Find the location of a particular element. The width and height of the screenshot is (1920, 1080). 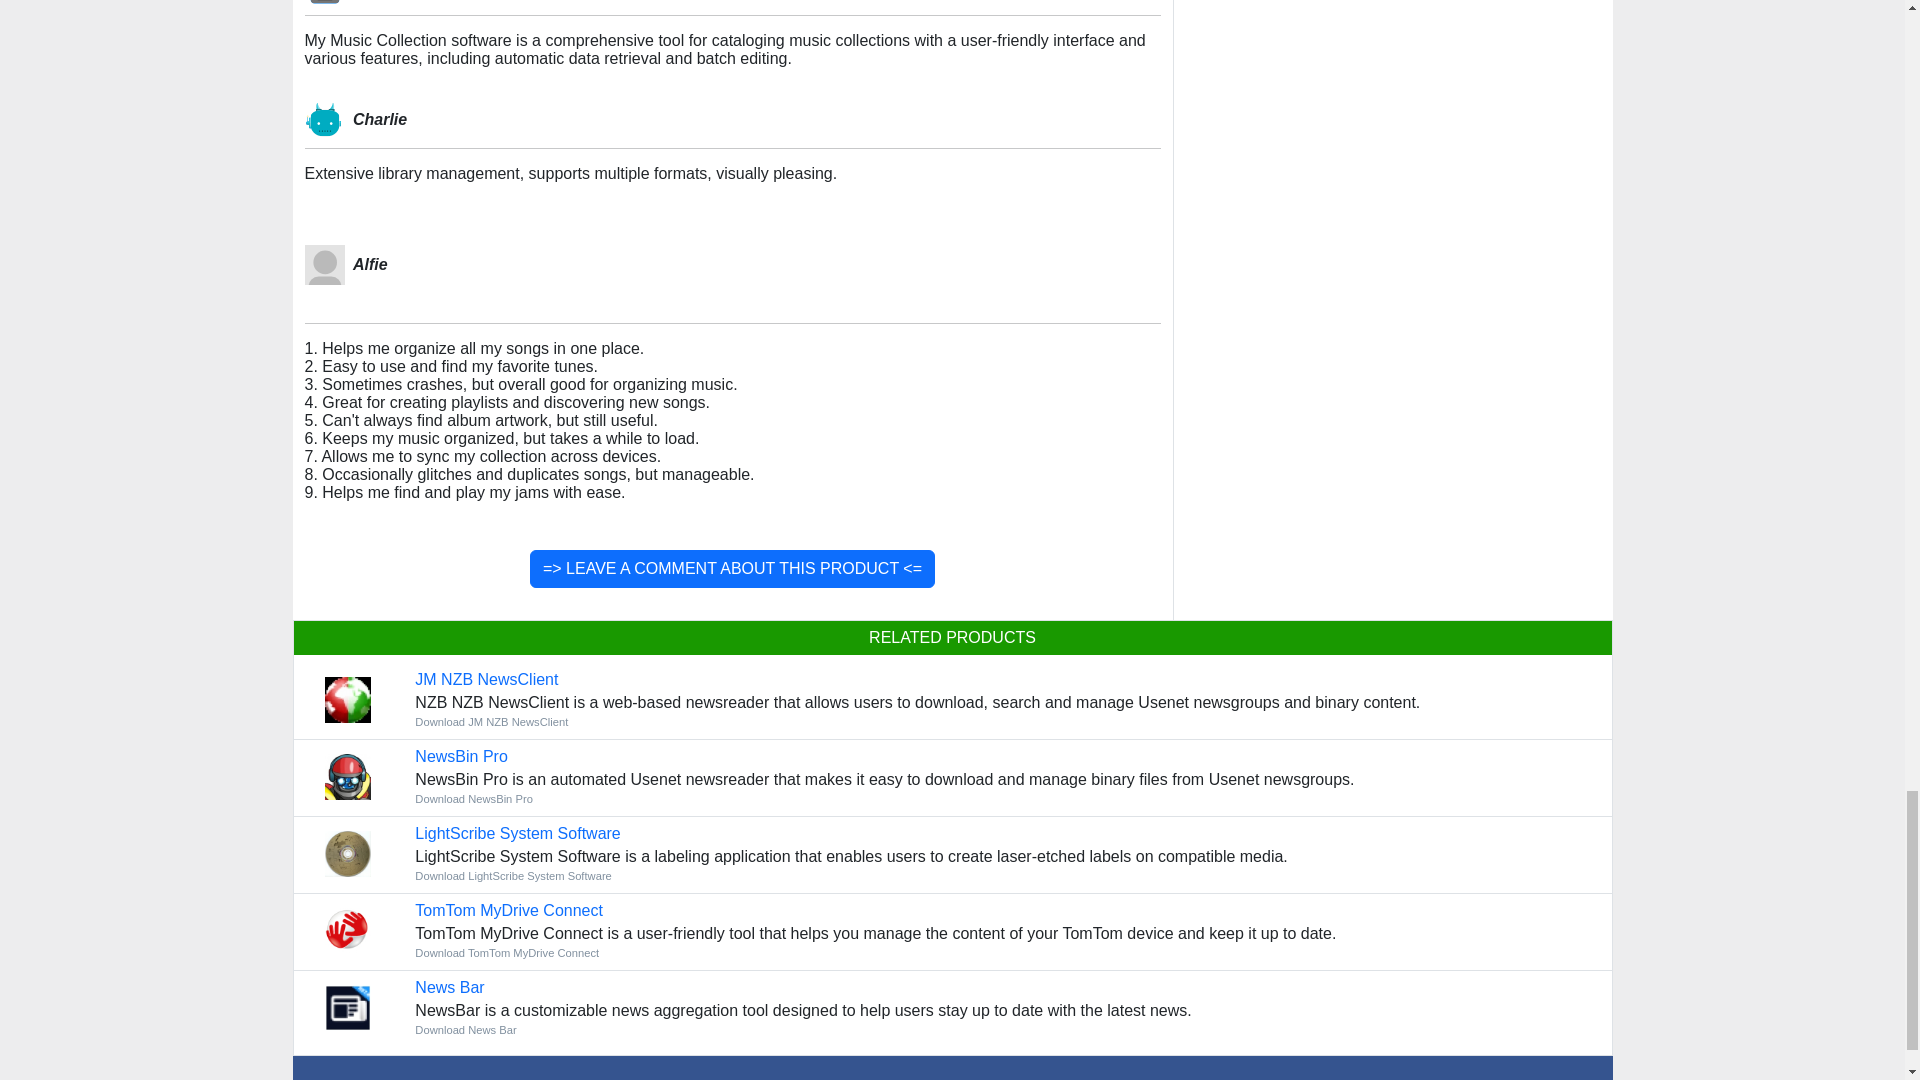

Download News Bar is located at coordinates (448, 986).